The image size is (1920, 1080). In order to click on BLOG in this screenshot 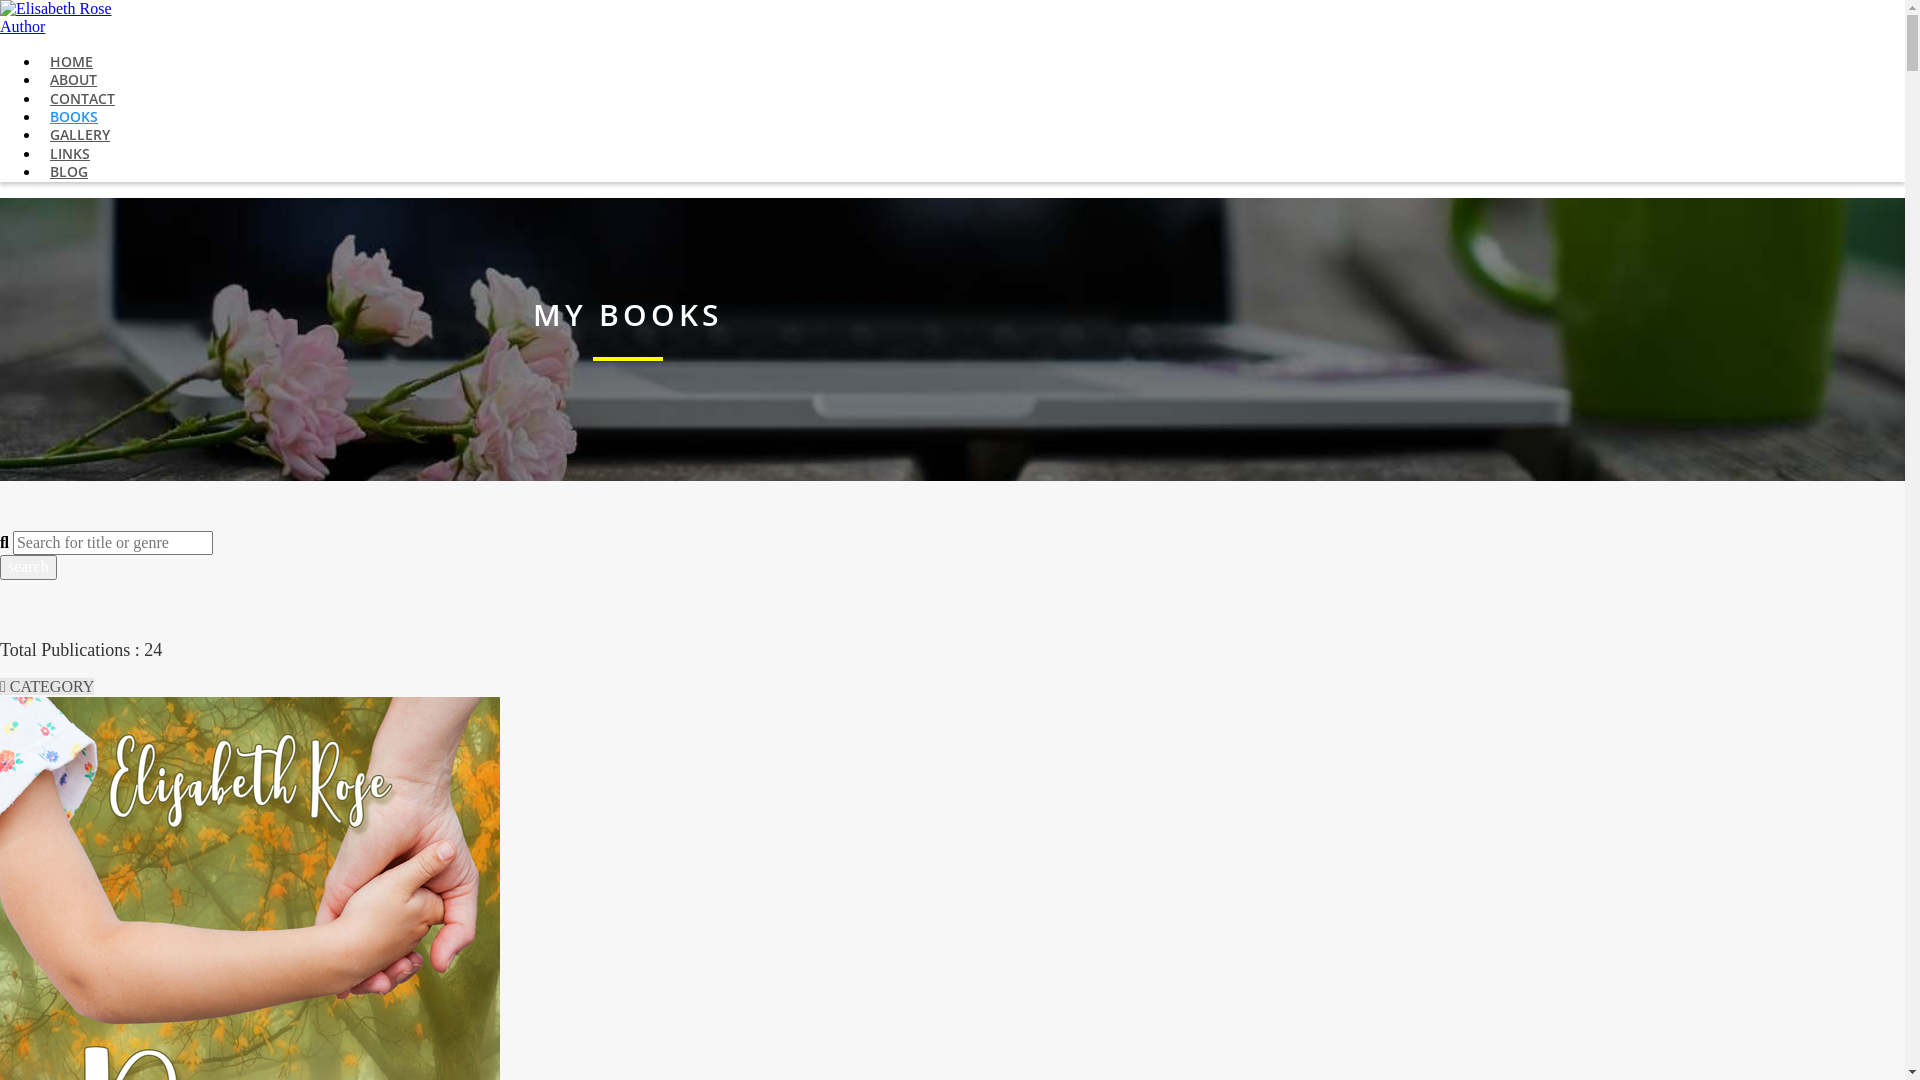, I will do `click(69, 172)`.